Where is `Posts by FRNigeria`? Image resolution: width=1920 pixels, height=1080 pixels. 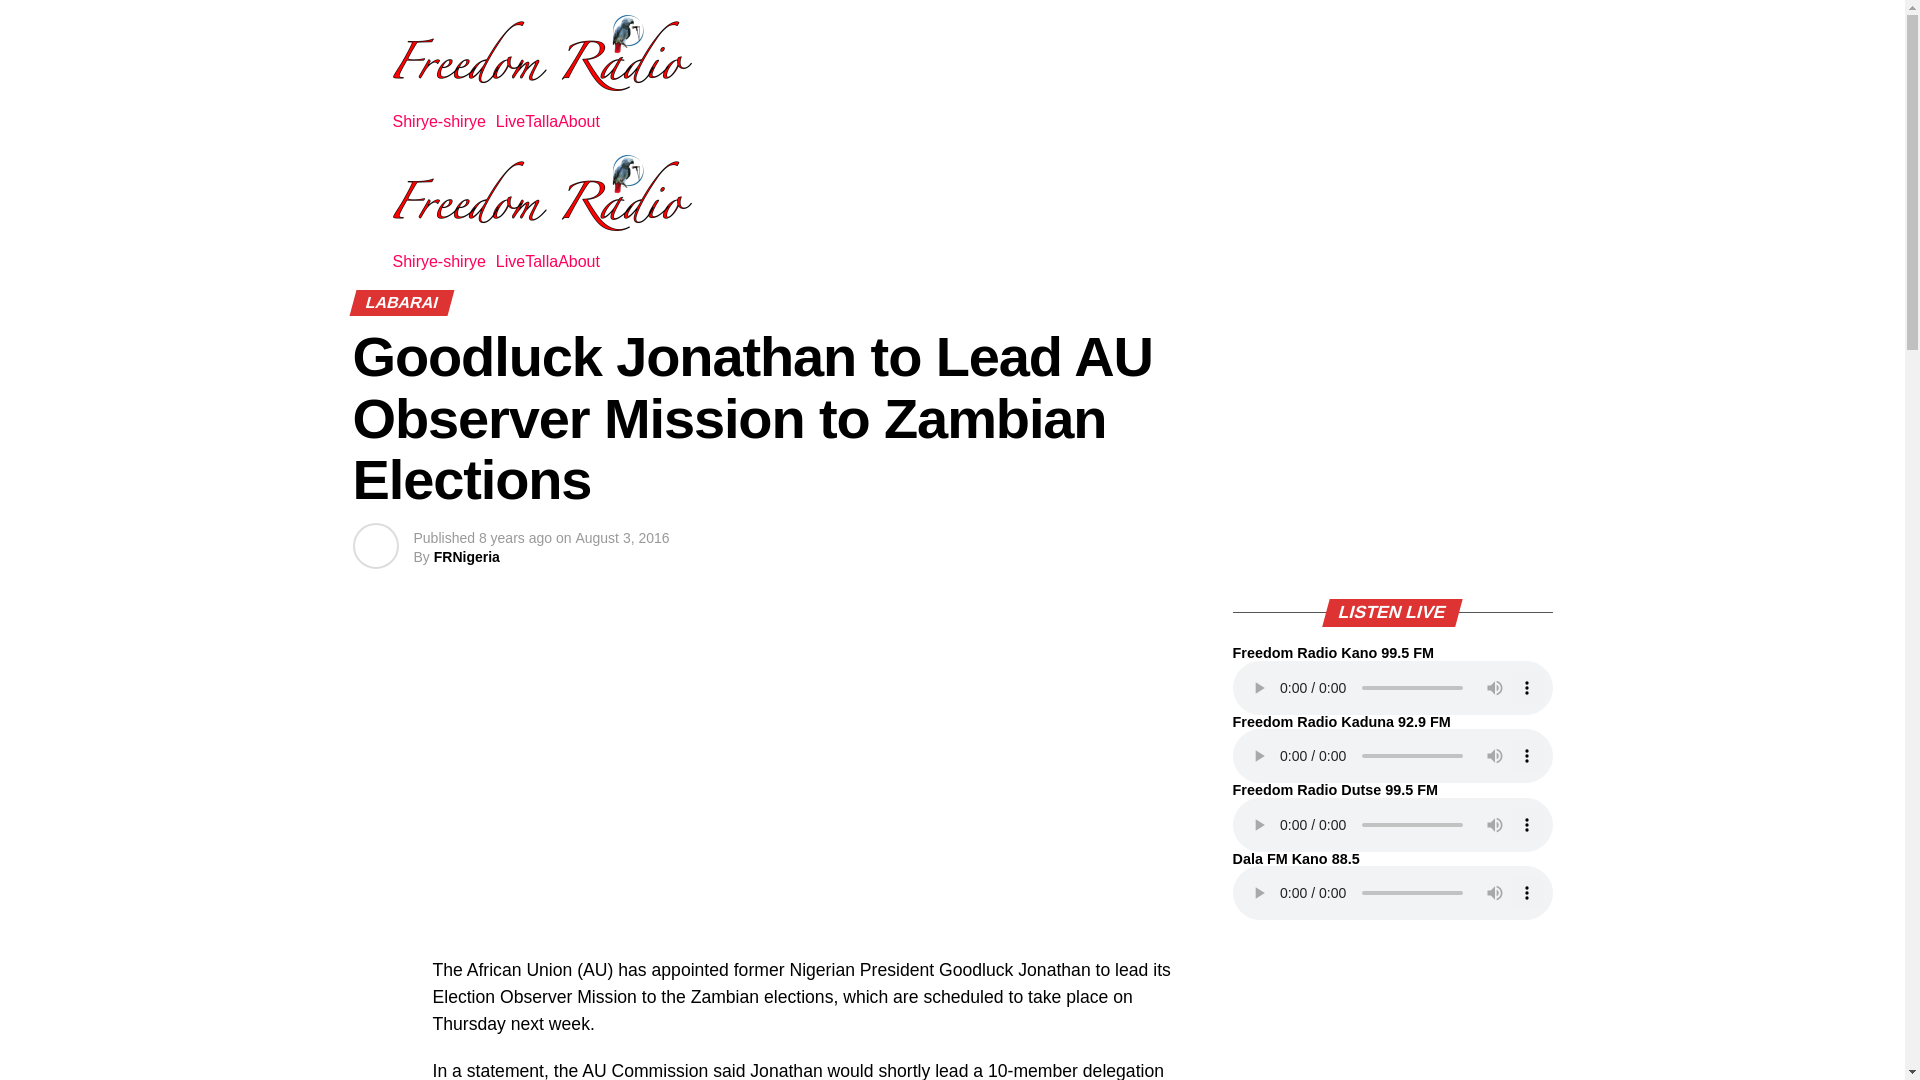
Posts by FRNigeria is located at coordinates (466, 556).